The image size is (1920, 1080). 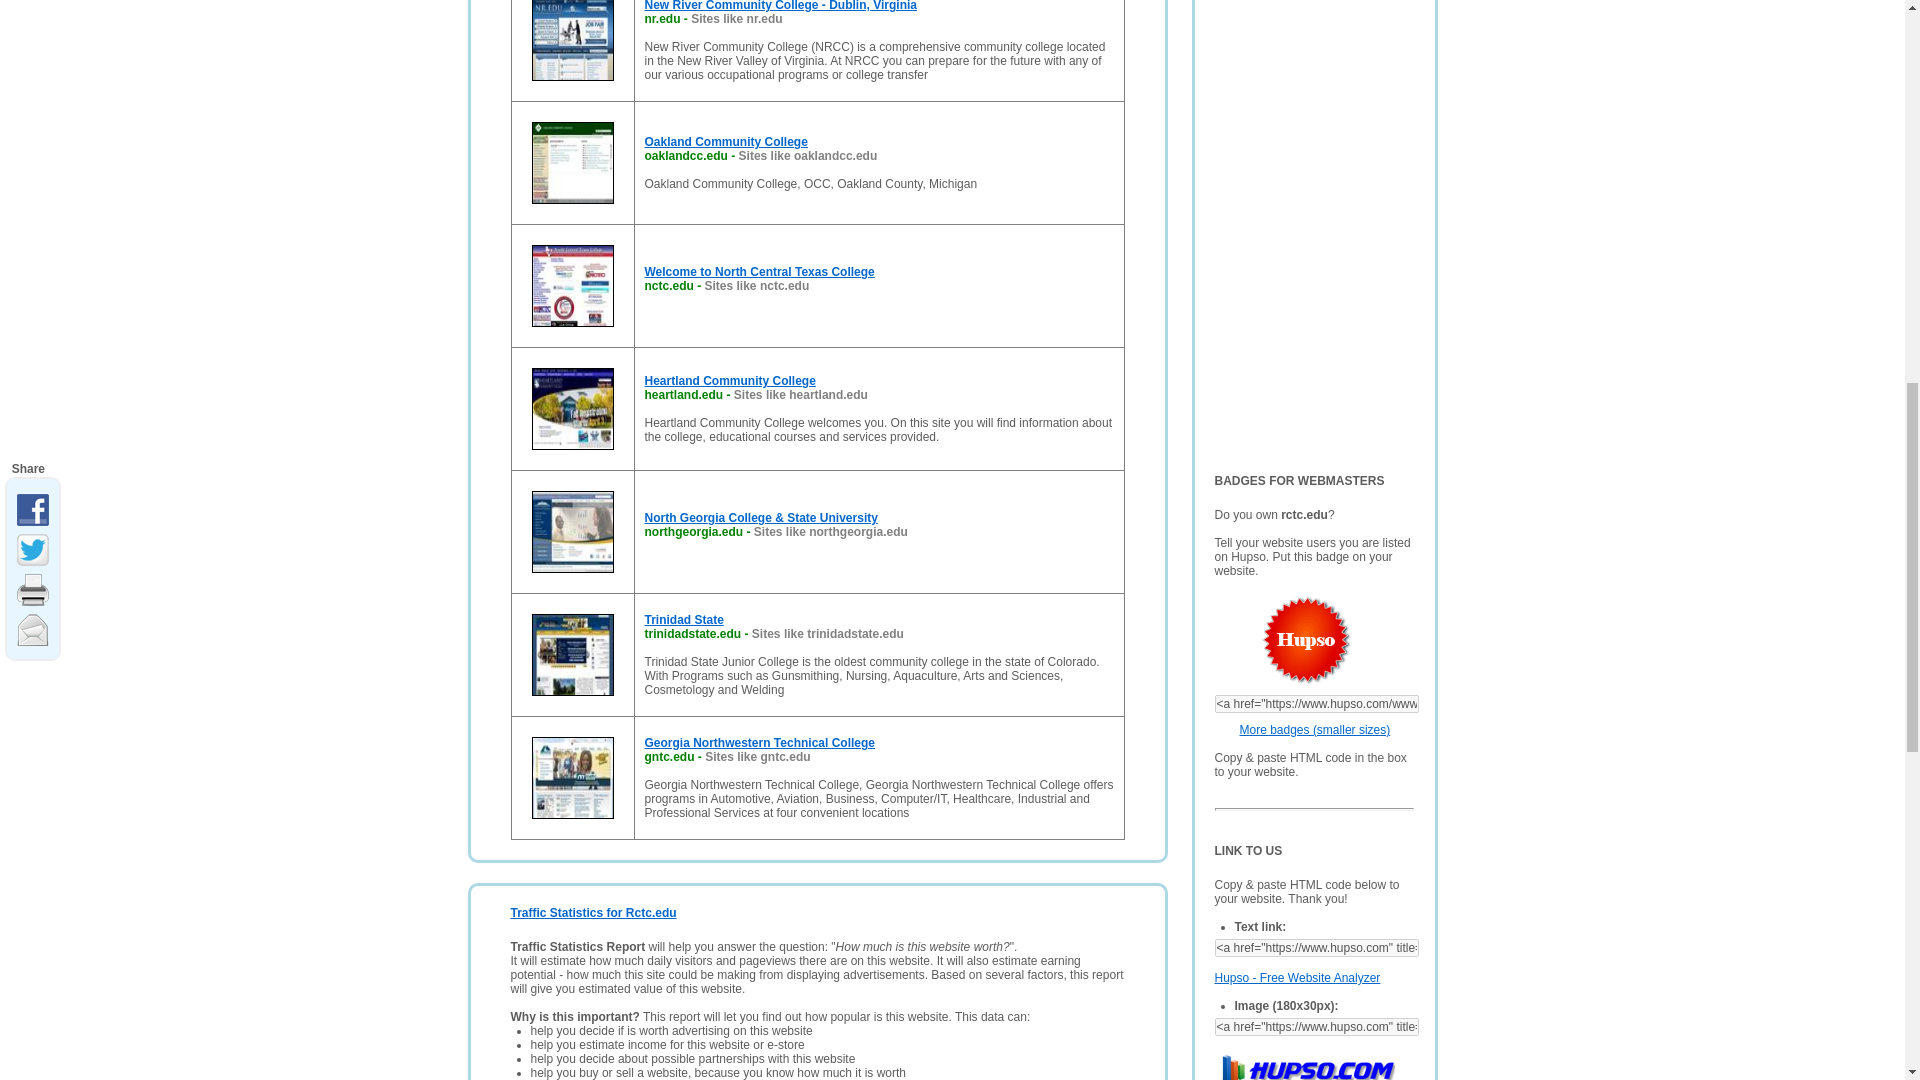 I want to click on New River Community College - Dublin, Virginia, so click(x=779, y=6).